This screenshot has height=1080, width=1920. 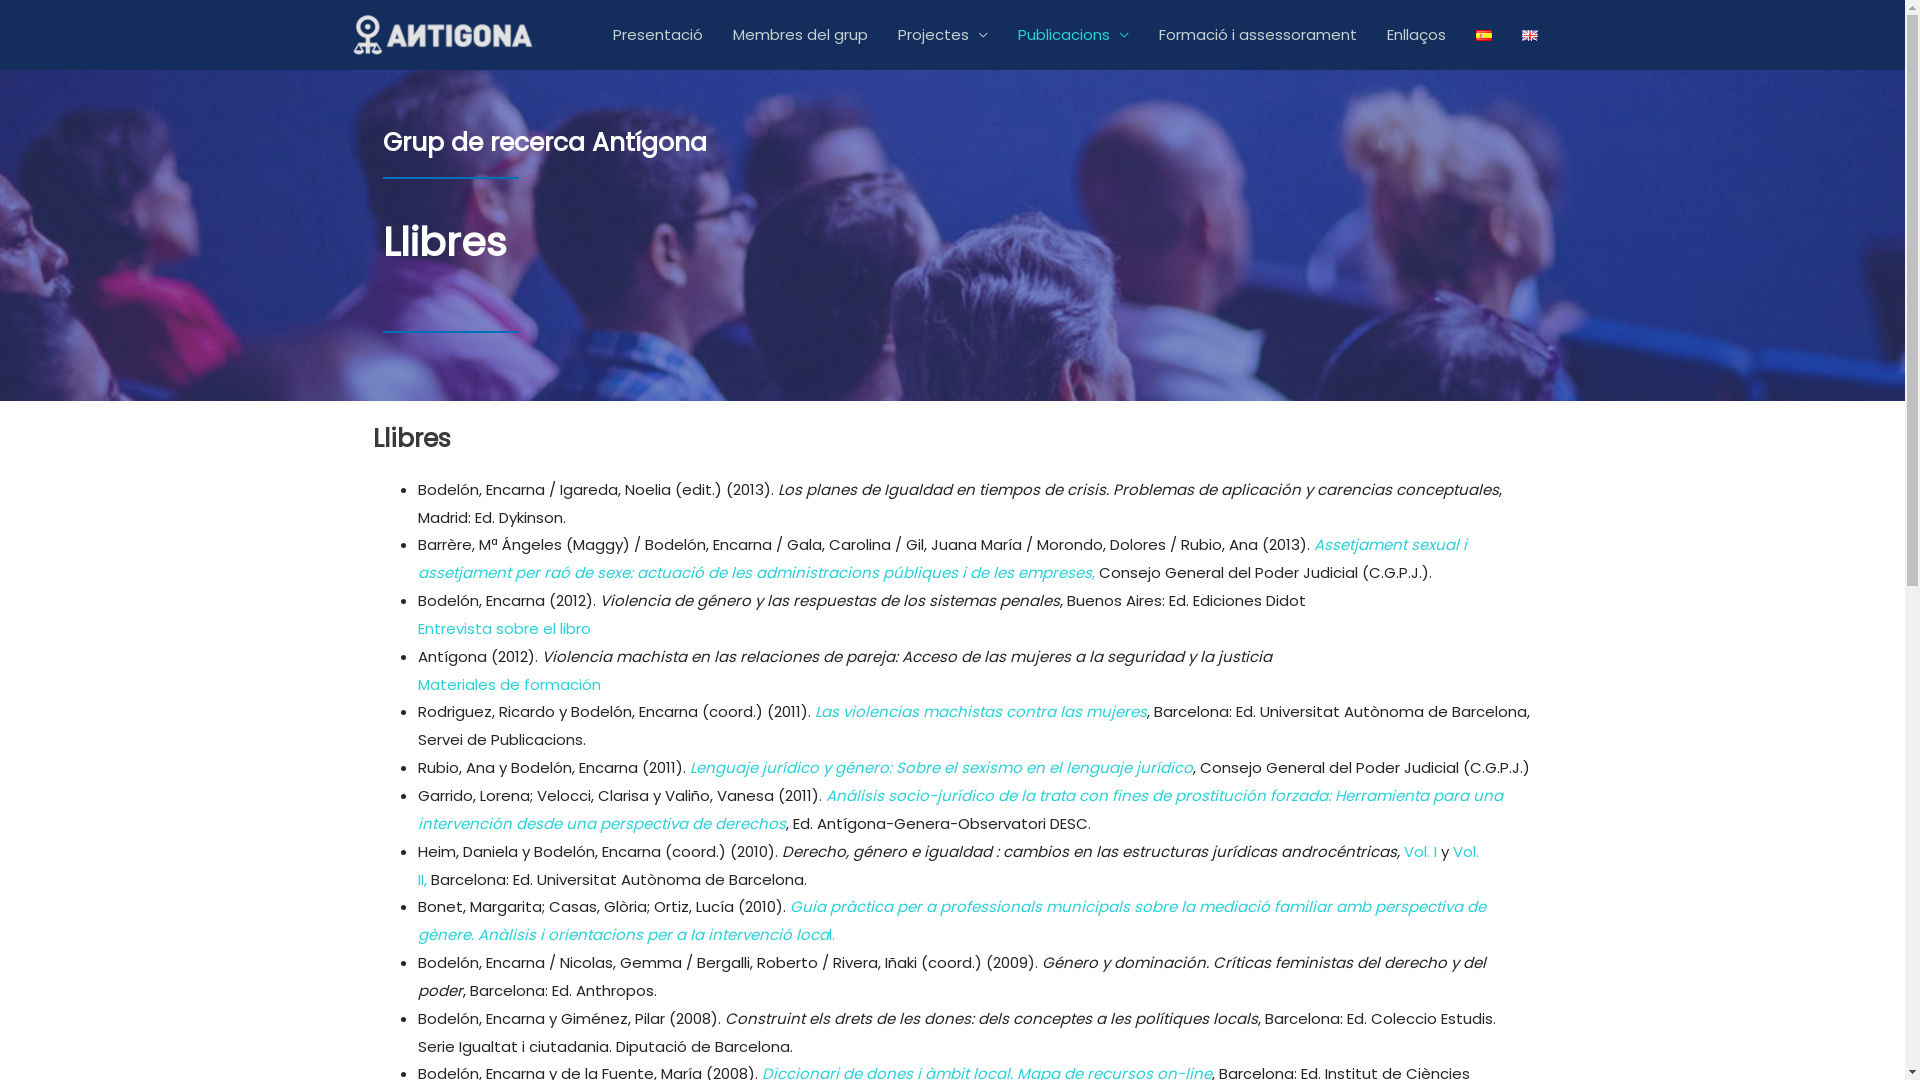 I want to click on Projectes, so click(x=942, y=35).